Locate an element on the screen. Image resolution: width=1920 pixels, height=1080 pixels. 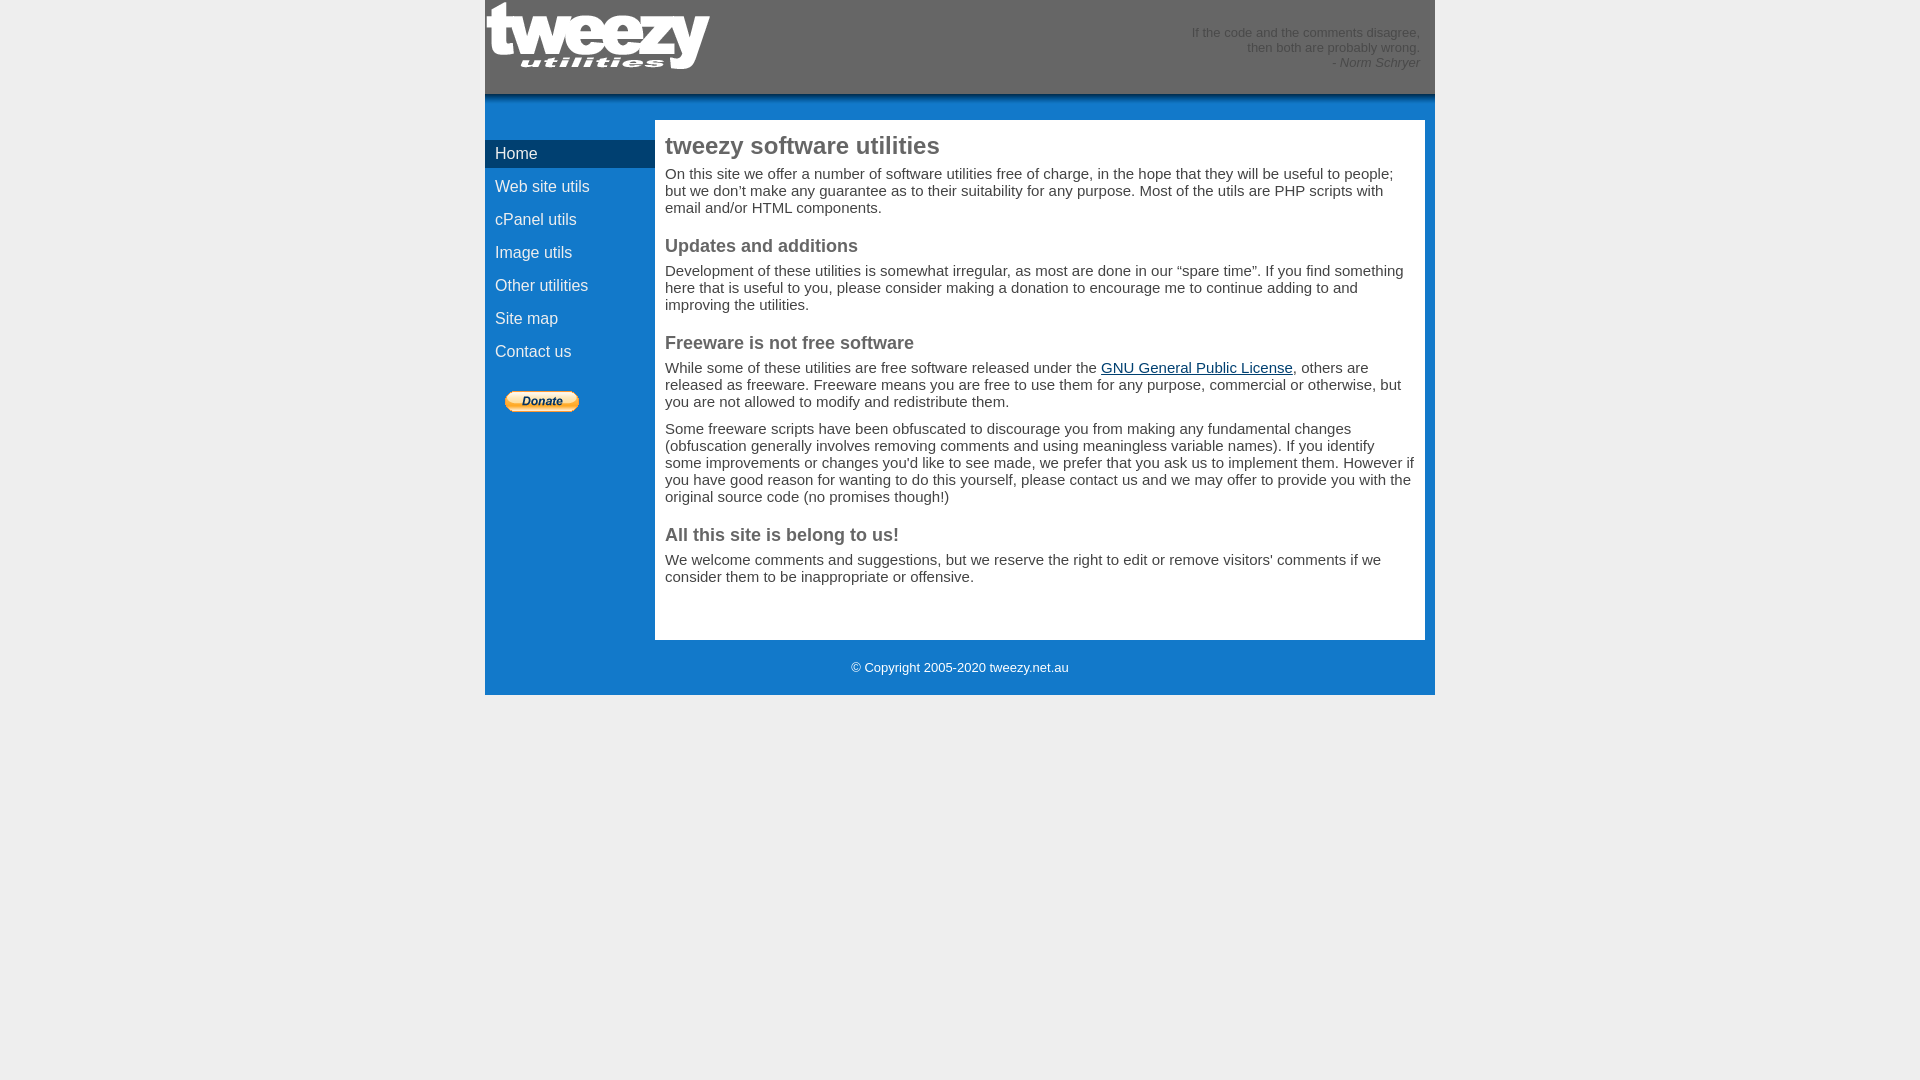
cPanel utils is located at coordinates (570, 220).